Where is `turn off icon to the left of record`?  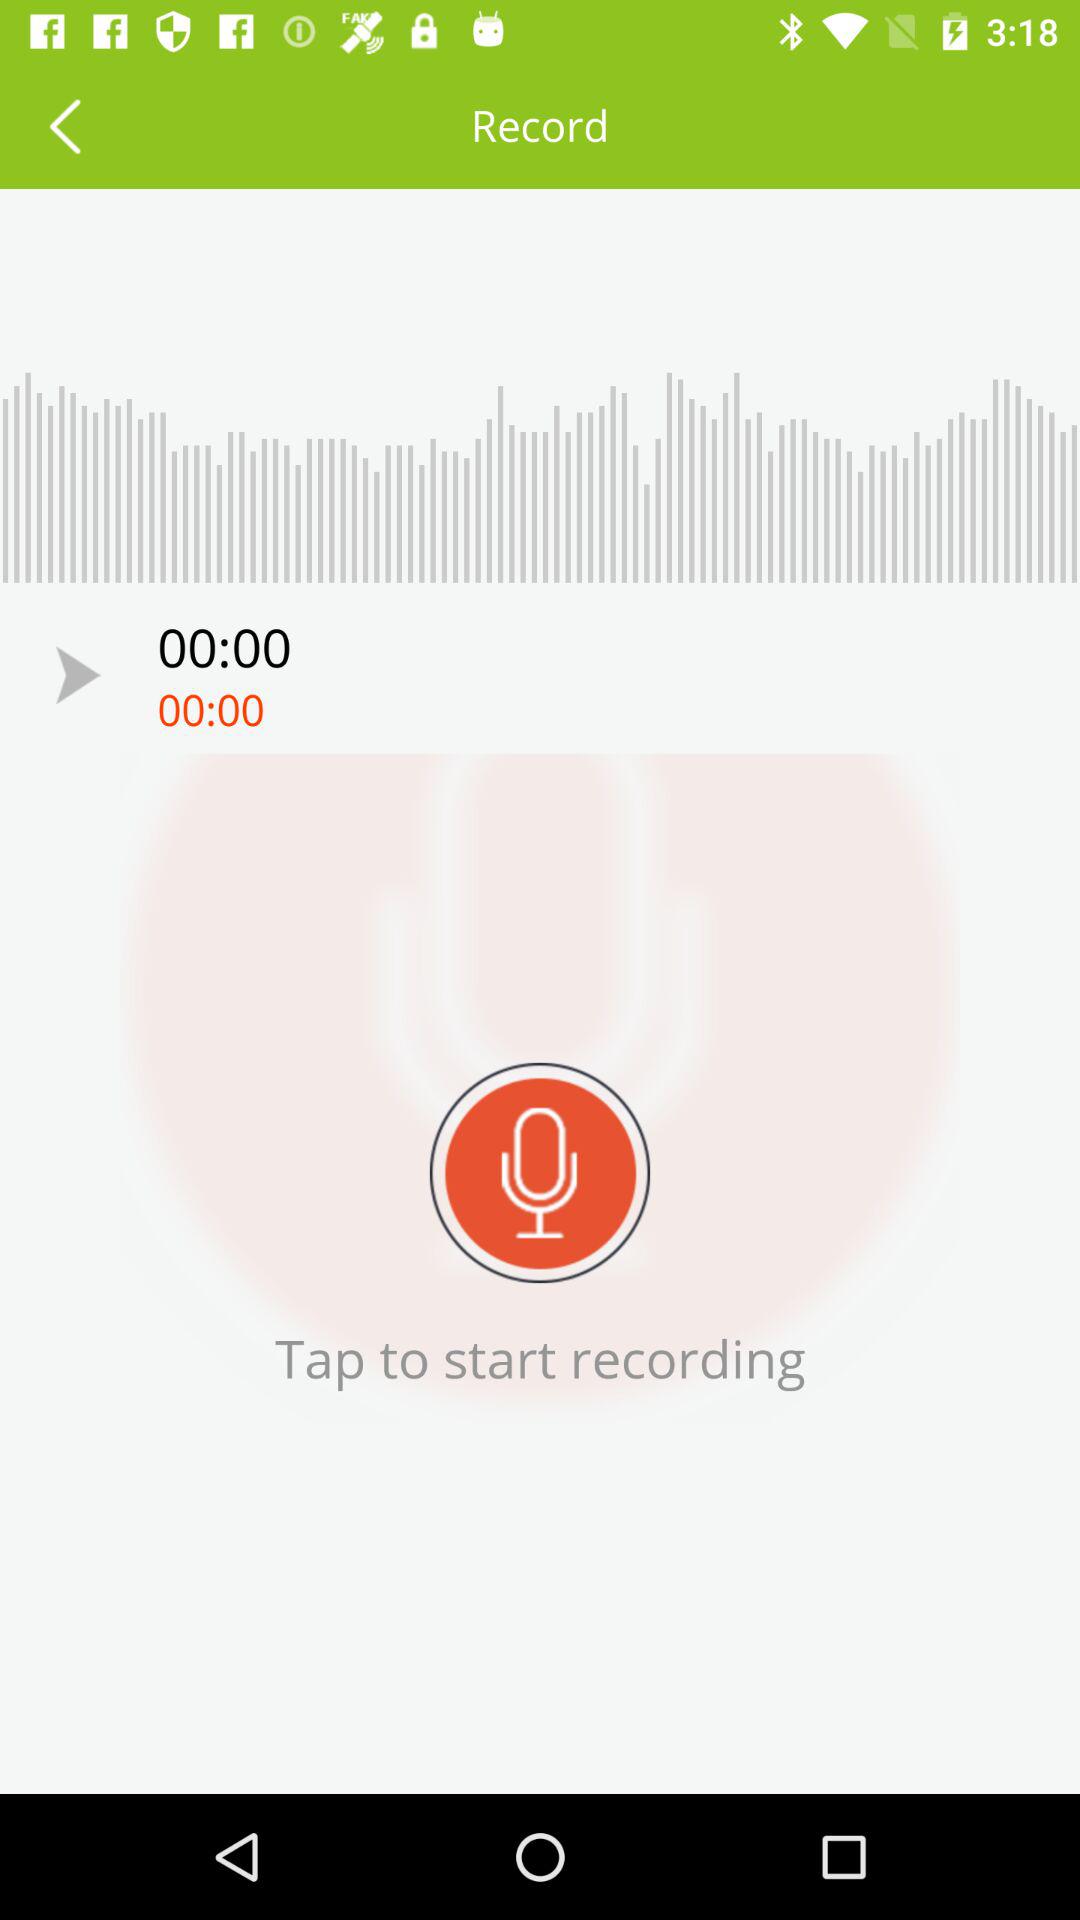 turn off icon to the left of record is located at coordinates (64, 126).